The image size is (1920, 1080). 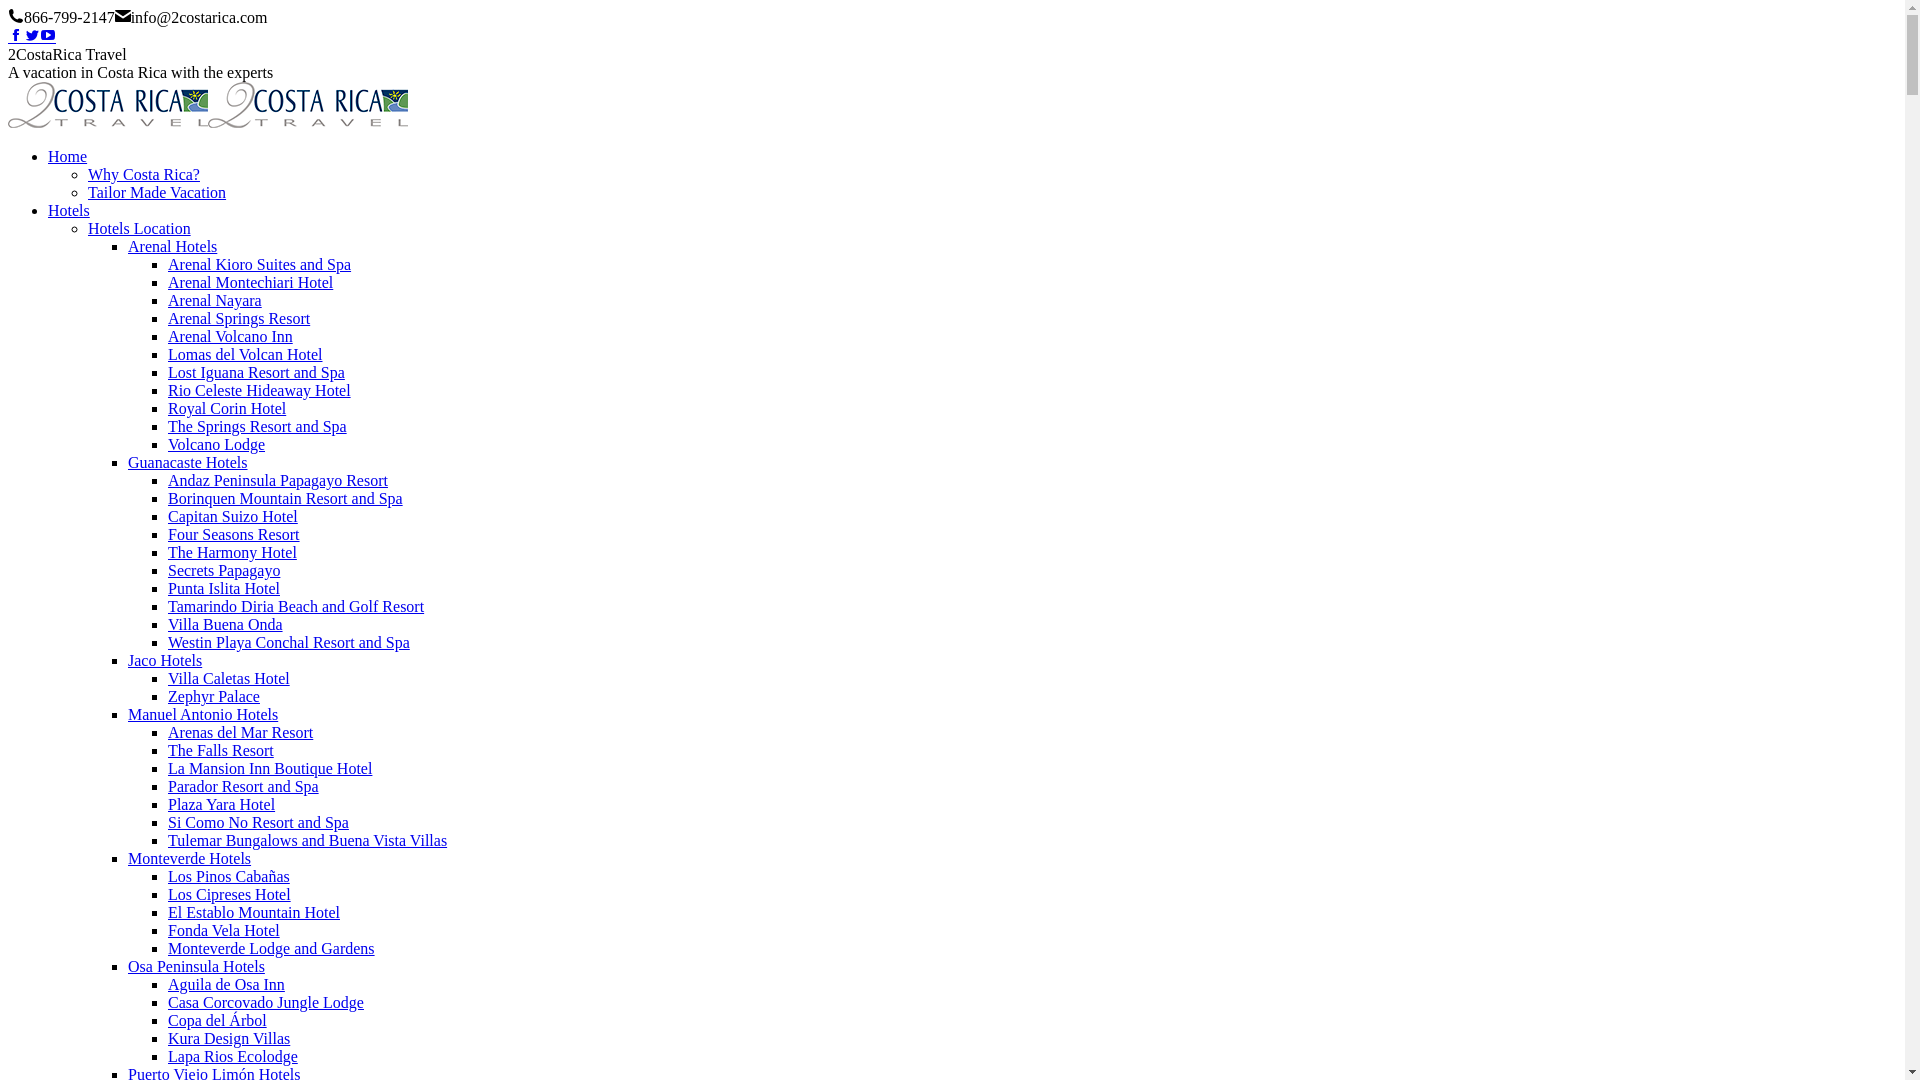 I want to click on Arenal Volcano Inn, so click(x=230, y=336).